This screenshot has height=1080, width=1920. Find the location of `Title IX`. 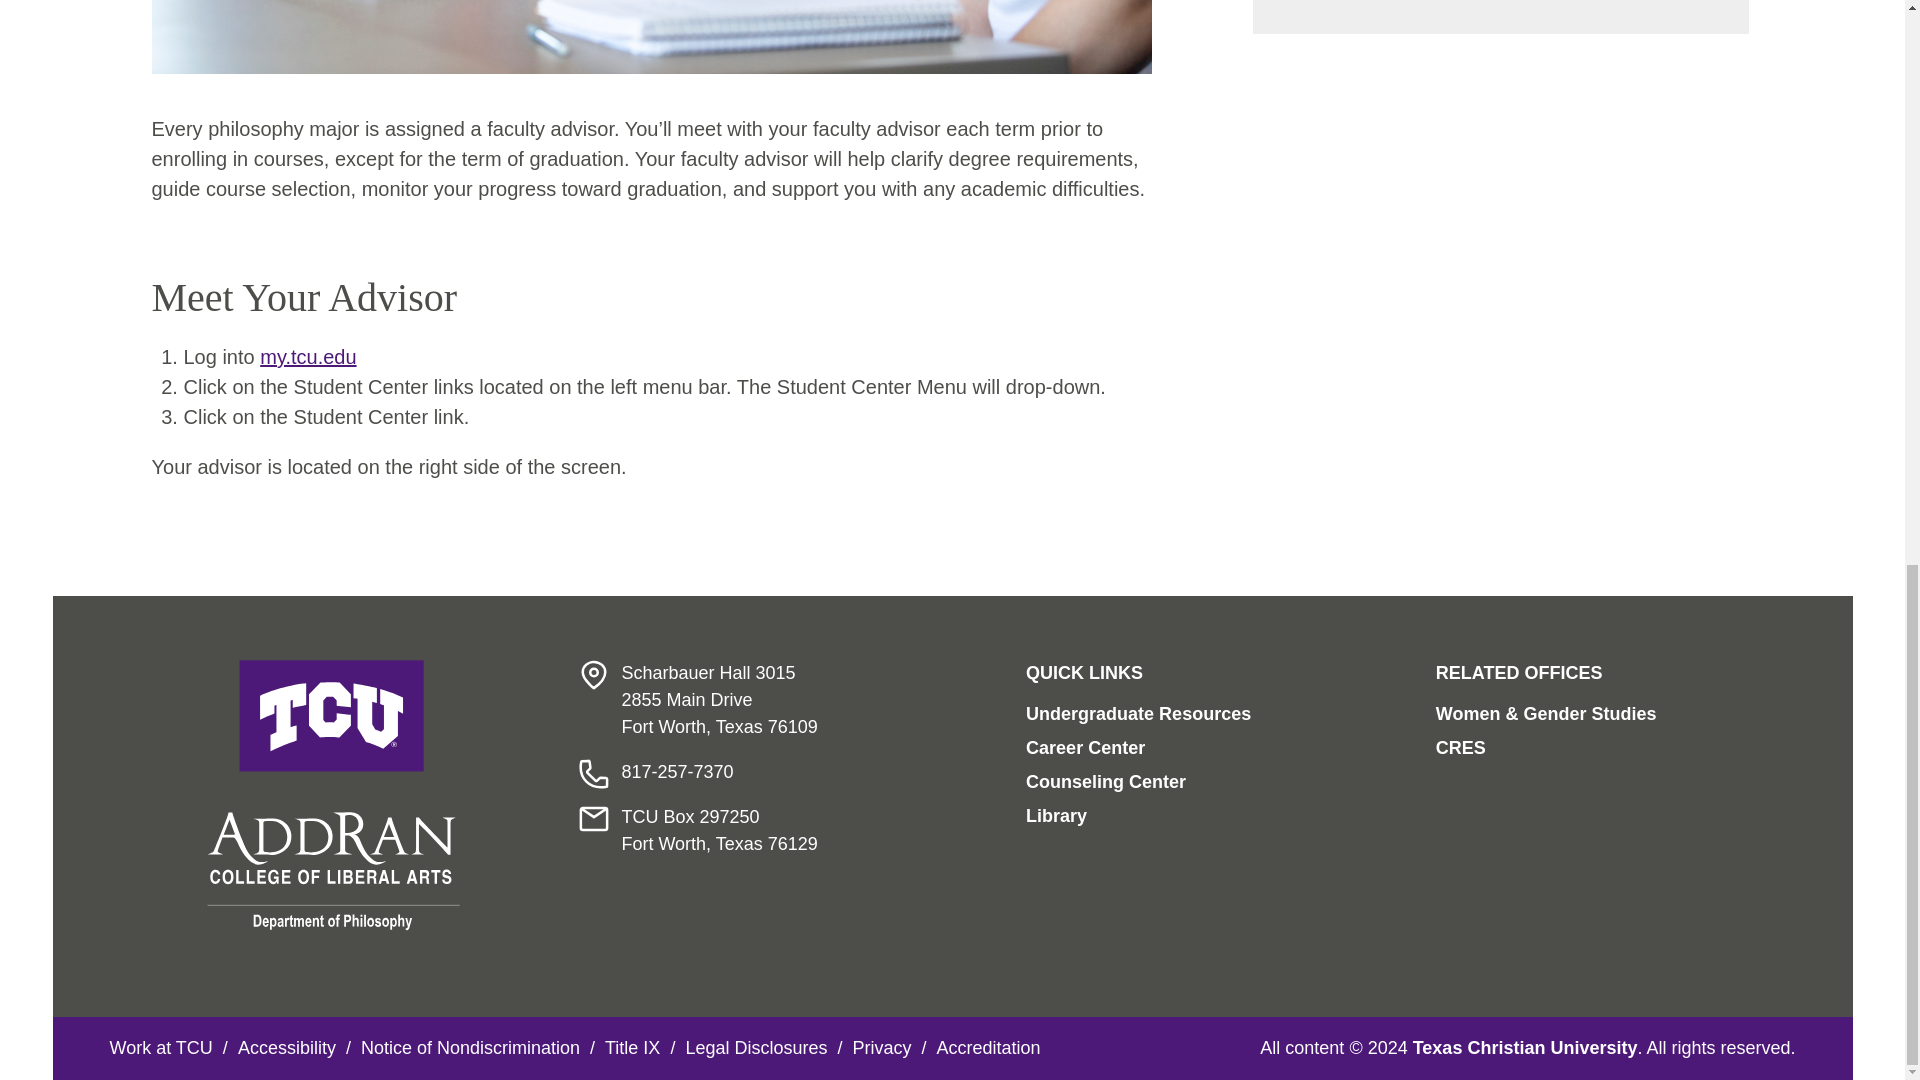

Title IX is located at coordinates (632, 1048).